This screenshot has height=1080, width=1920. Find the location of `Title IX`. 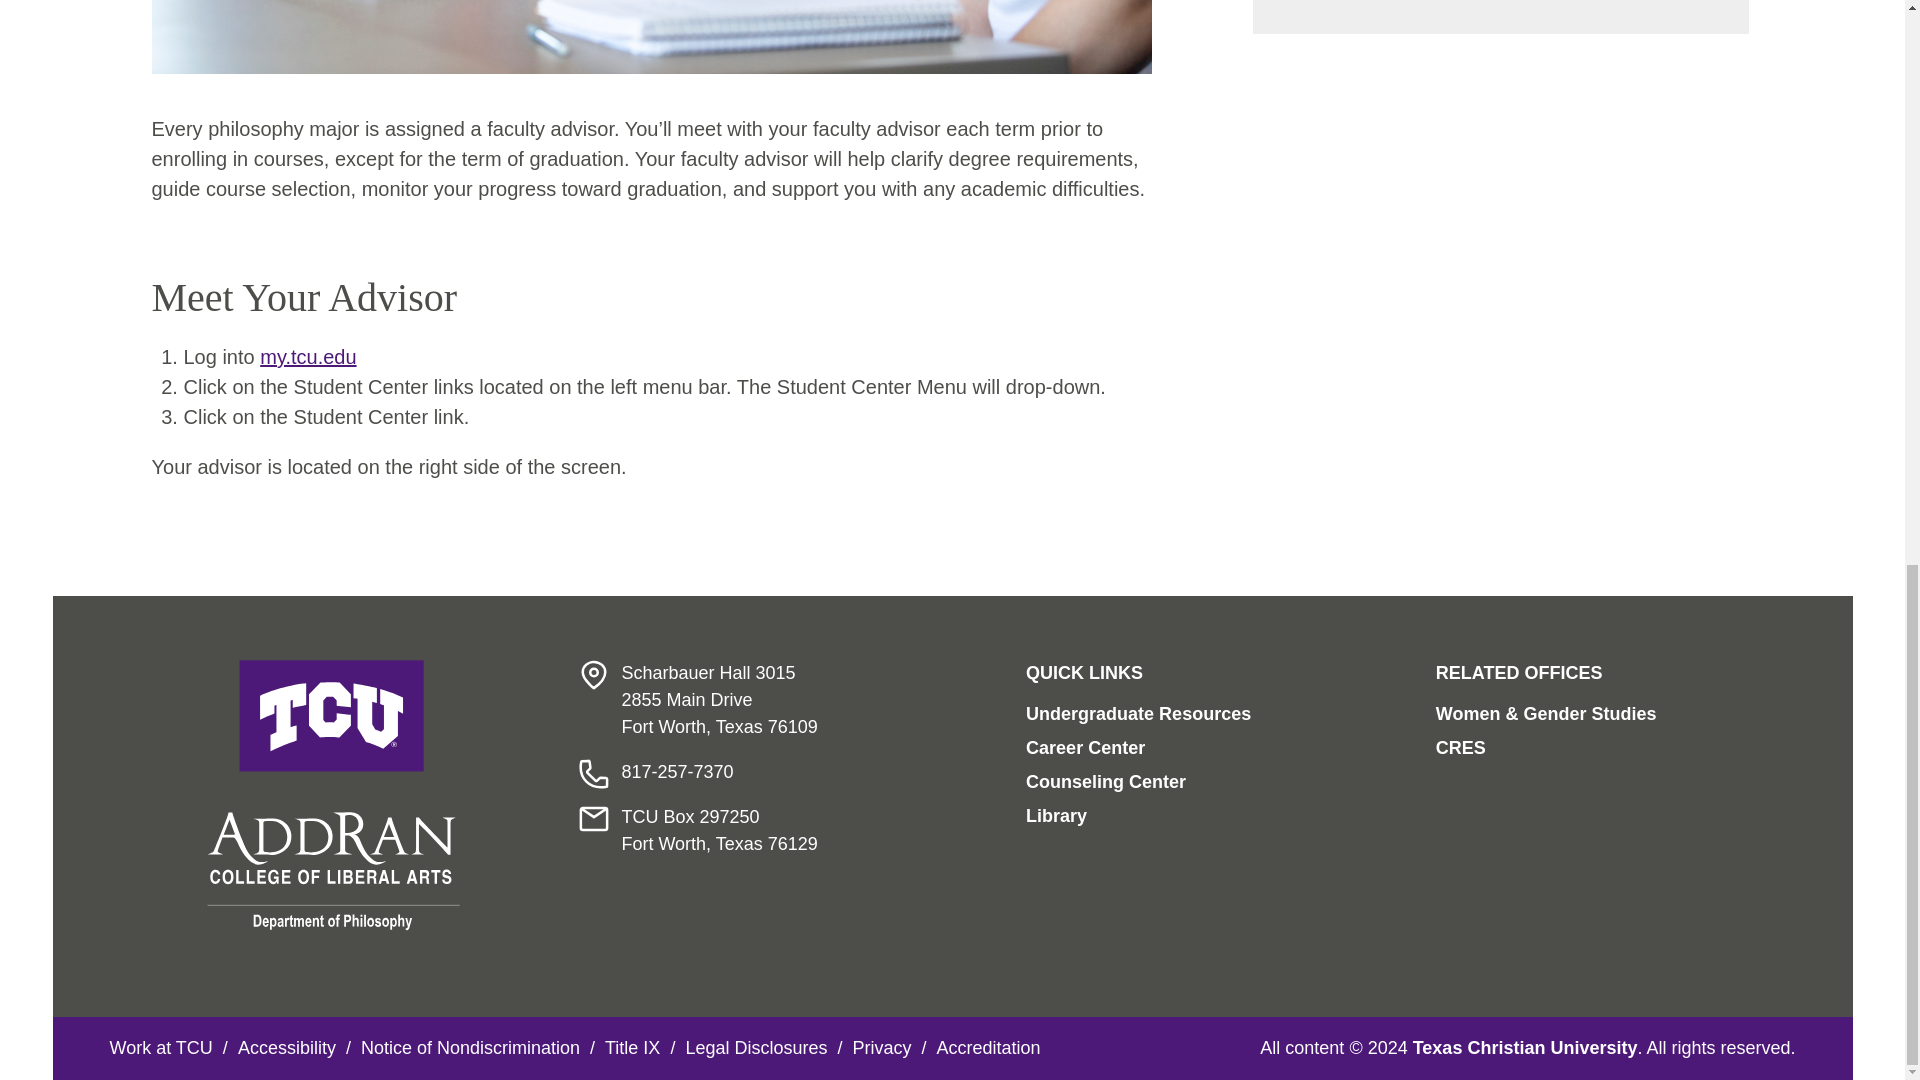

Title IX is located at coordinates (632, 1048).